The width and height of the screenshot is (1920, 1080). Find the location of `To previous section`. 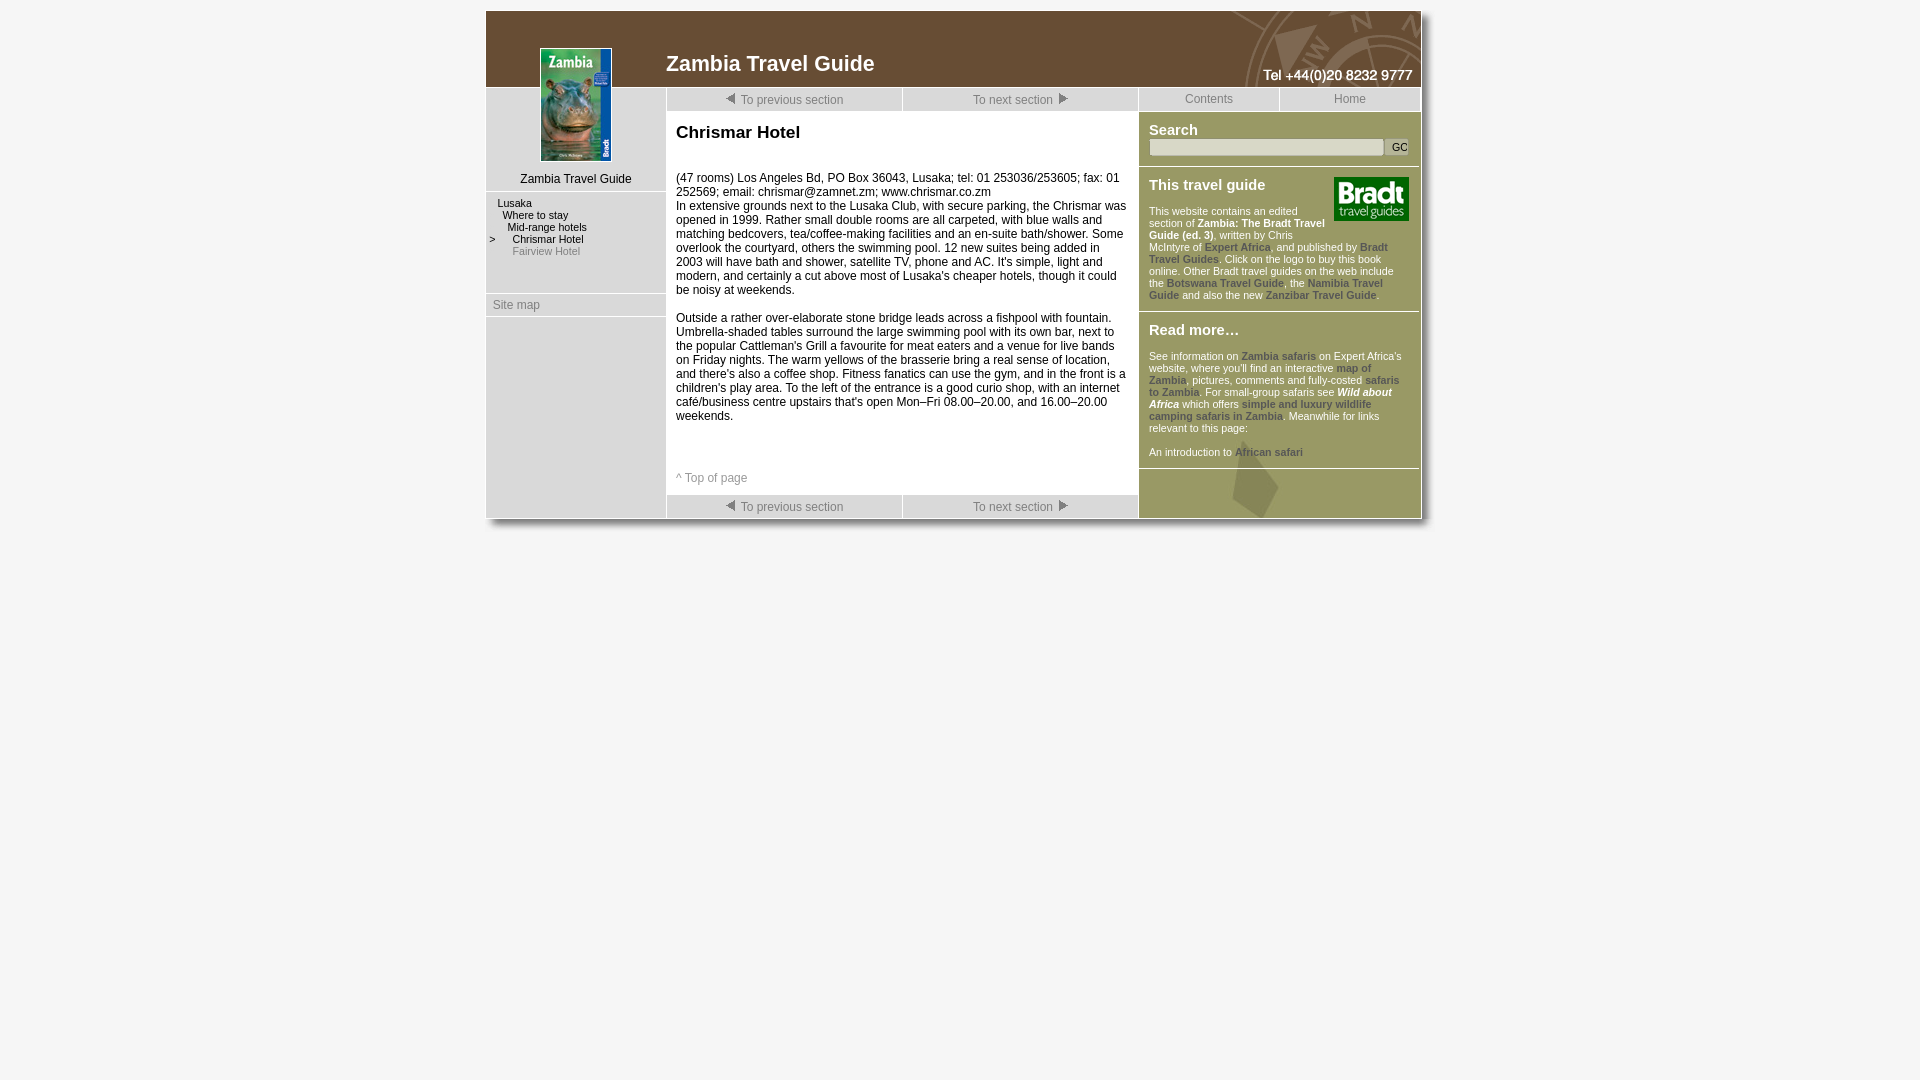

To previous section is located at coordinates (784, 100).